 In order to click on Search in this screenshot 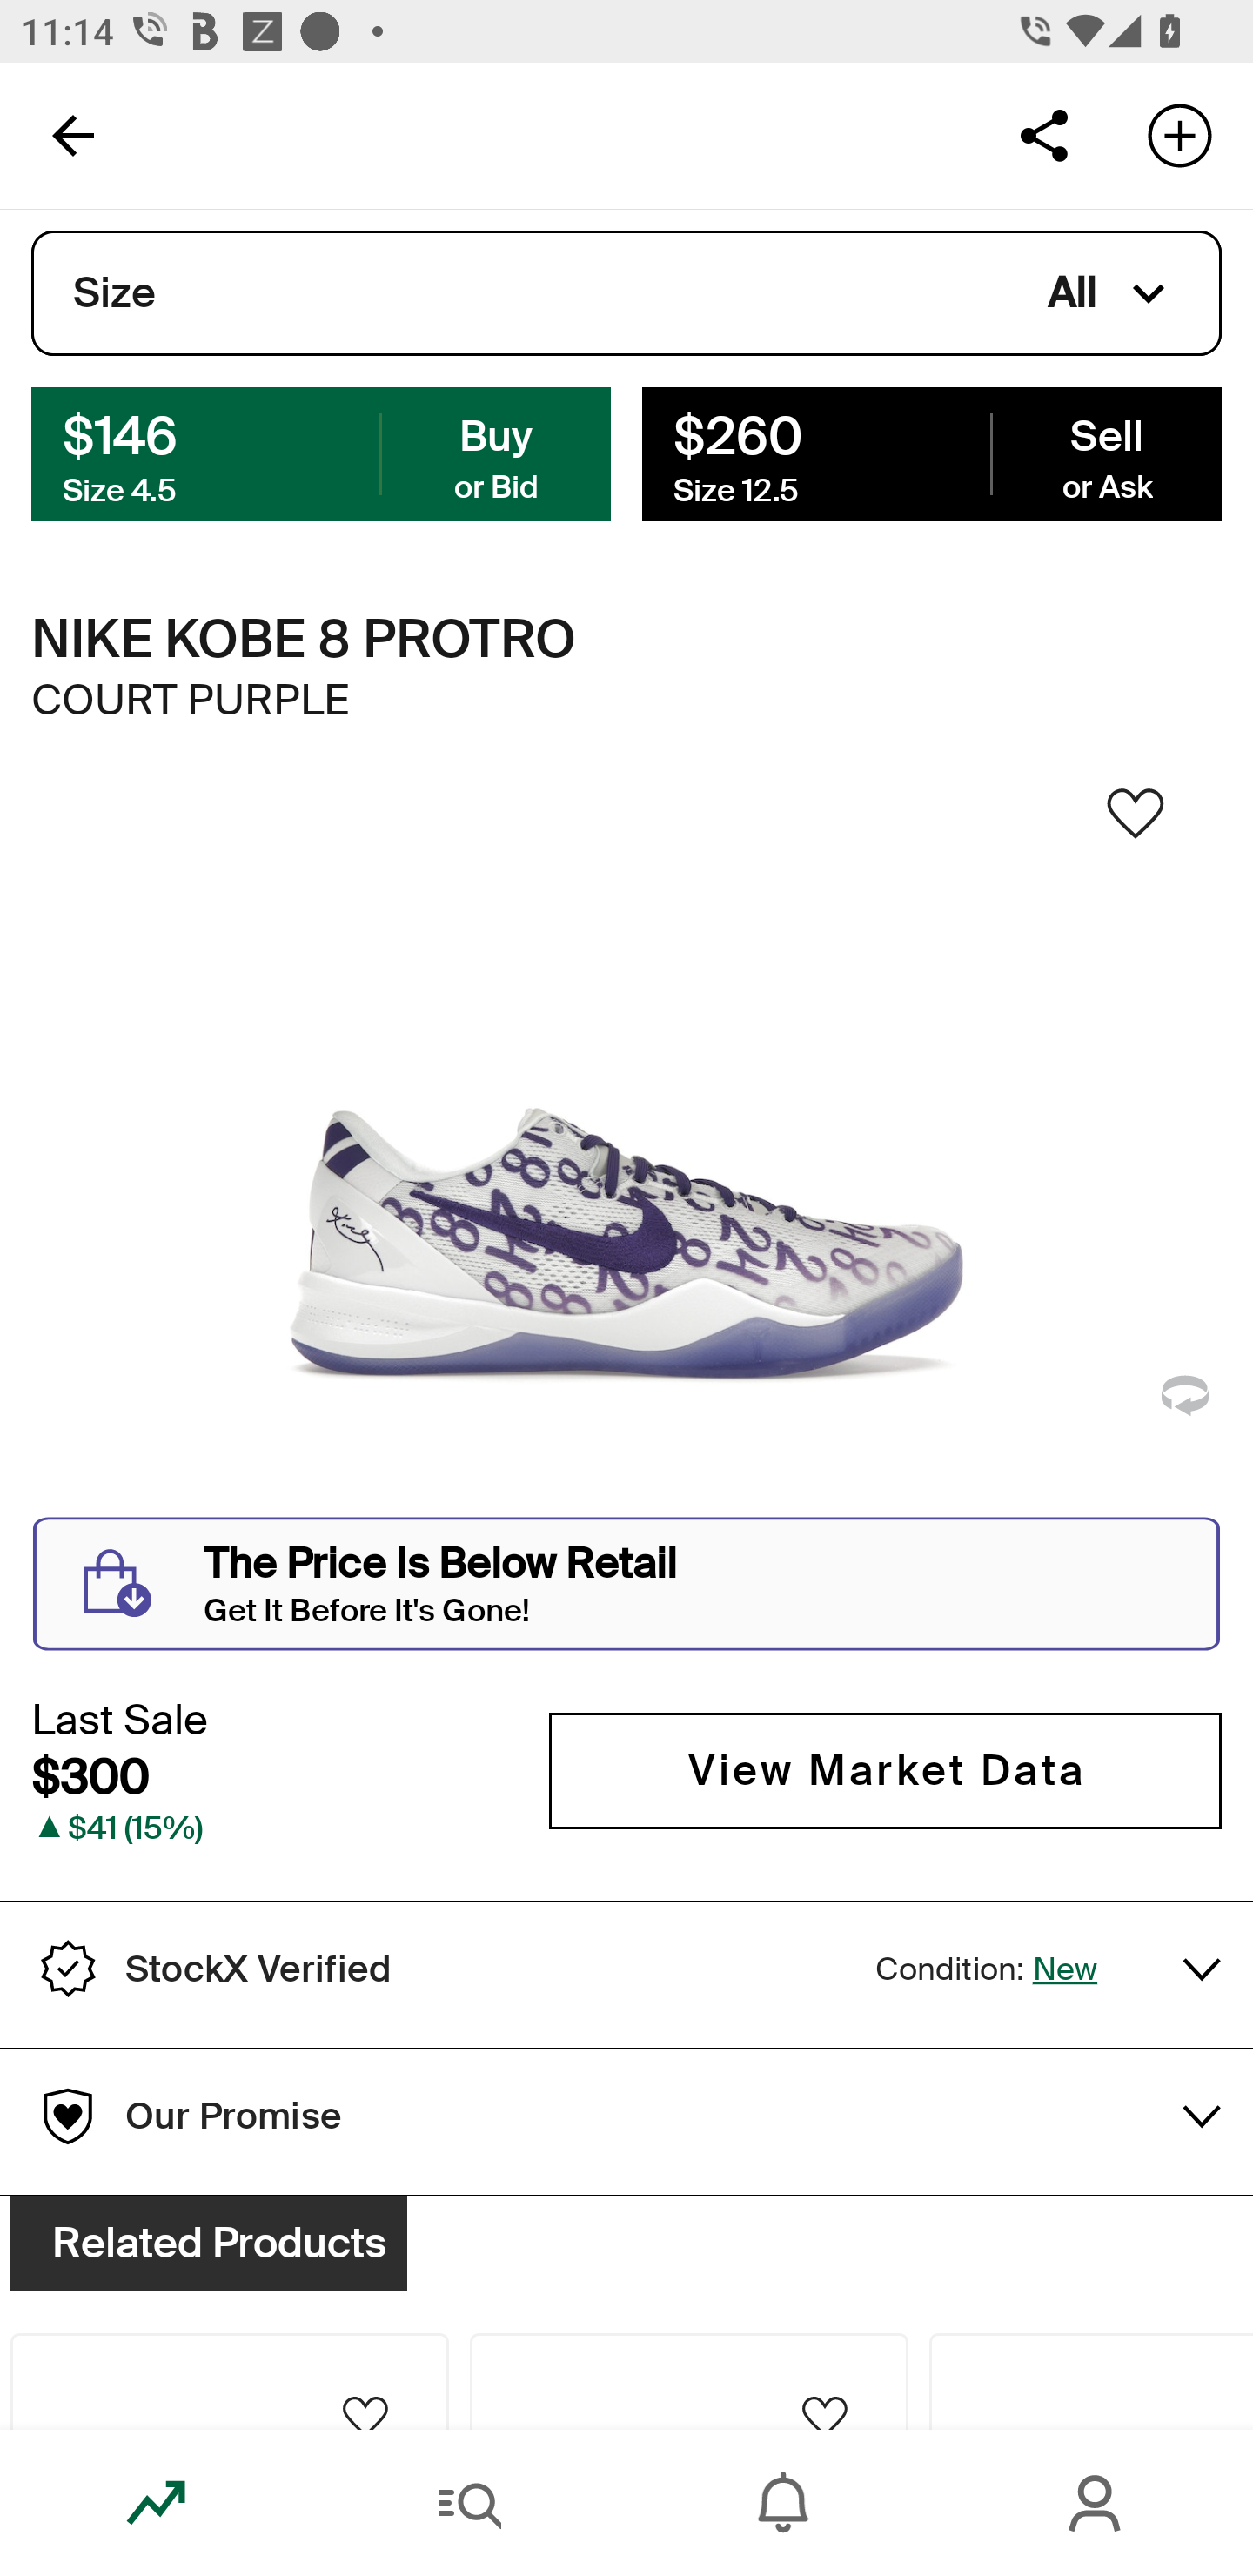, I will do `click(470, 2503)`.